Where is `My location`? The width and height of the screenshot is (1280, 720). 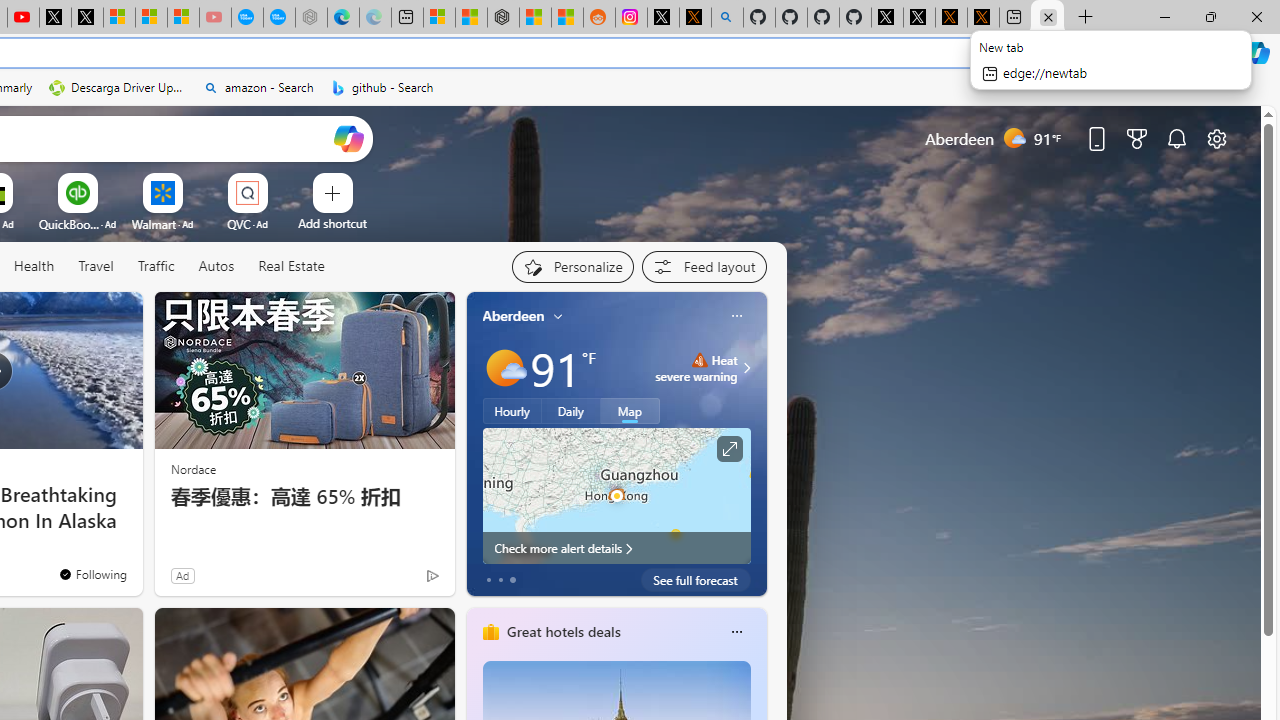
My location is located at coordinates (558, 316).